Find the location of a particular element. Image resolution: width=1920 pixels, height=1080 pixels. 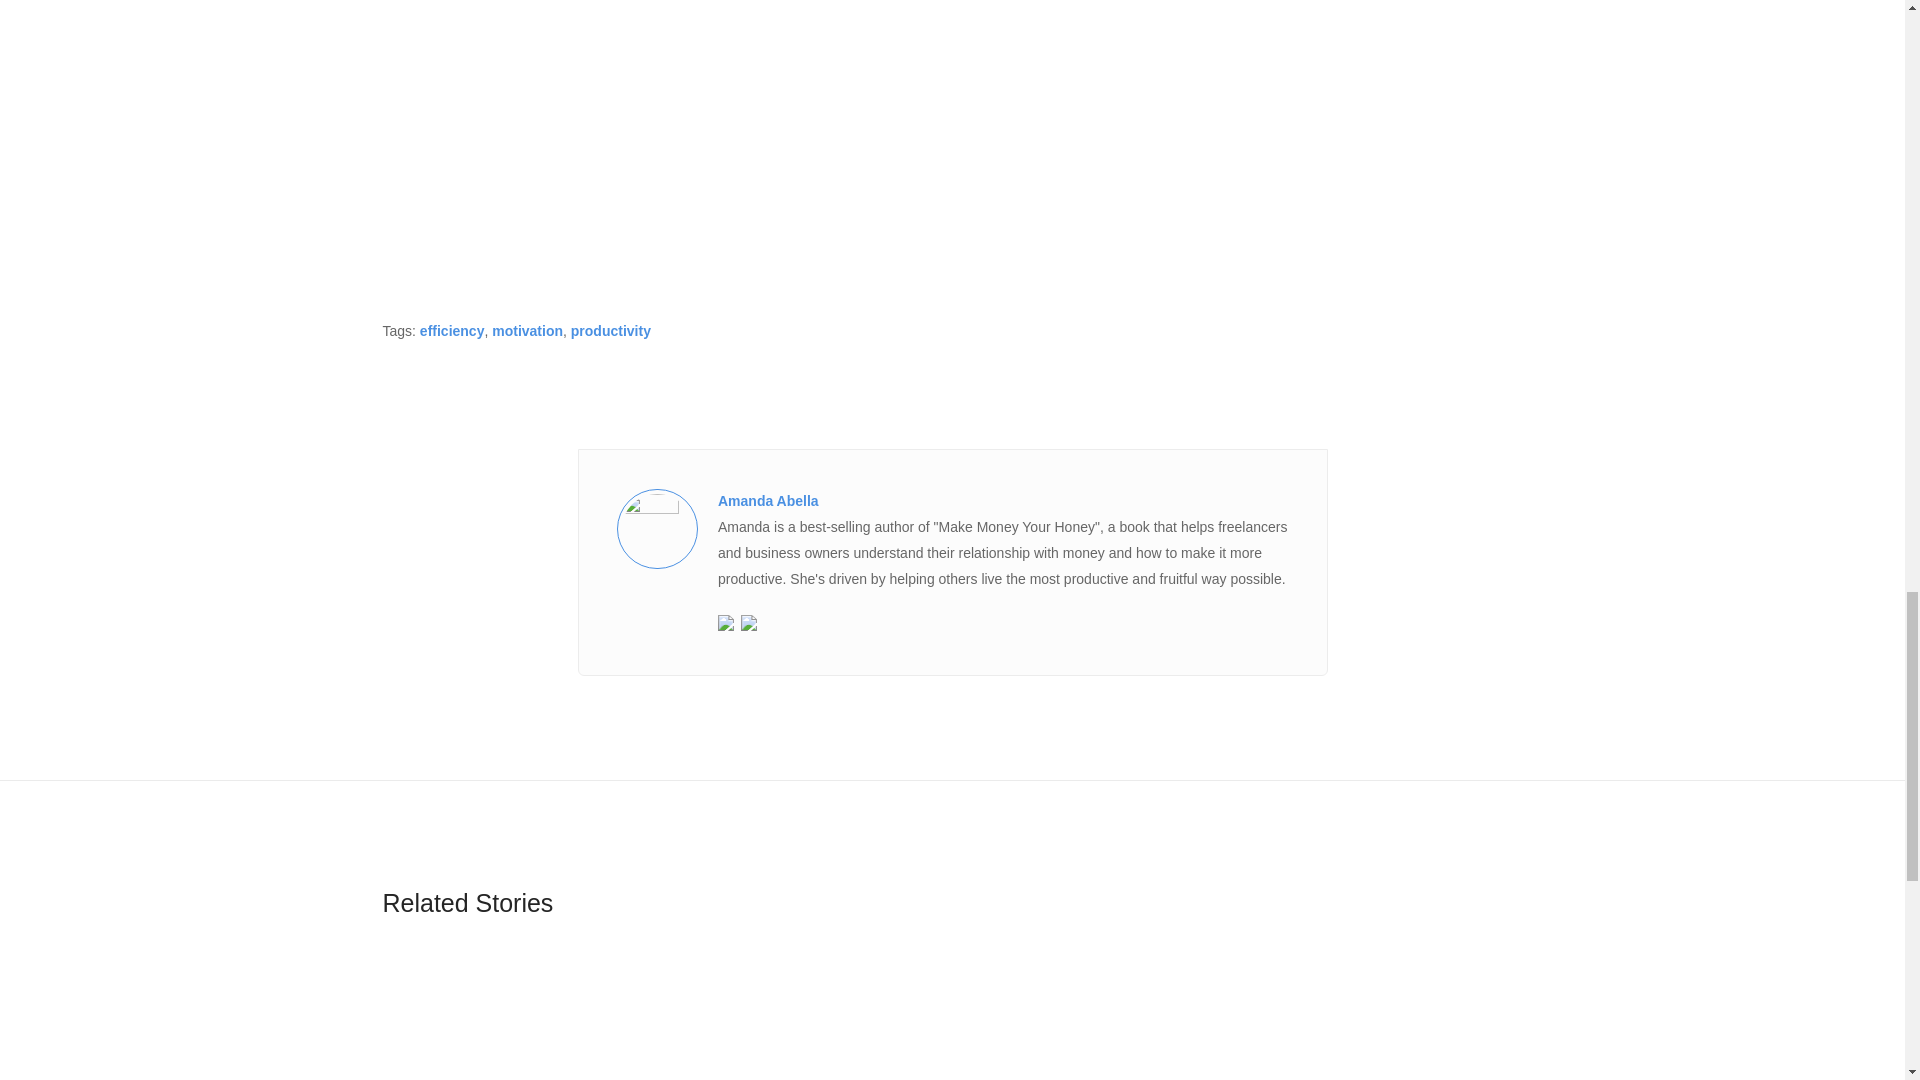

efficiency is located at coordinates (452, 330).